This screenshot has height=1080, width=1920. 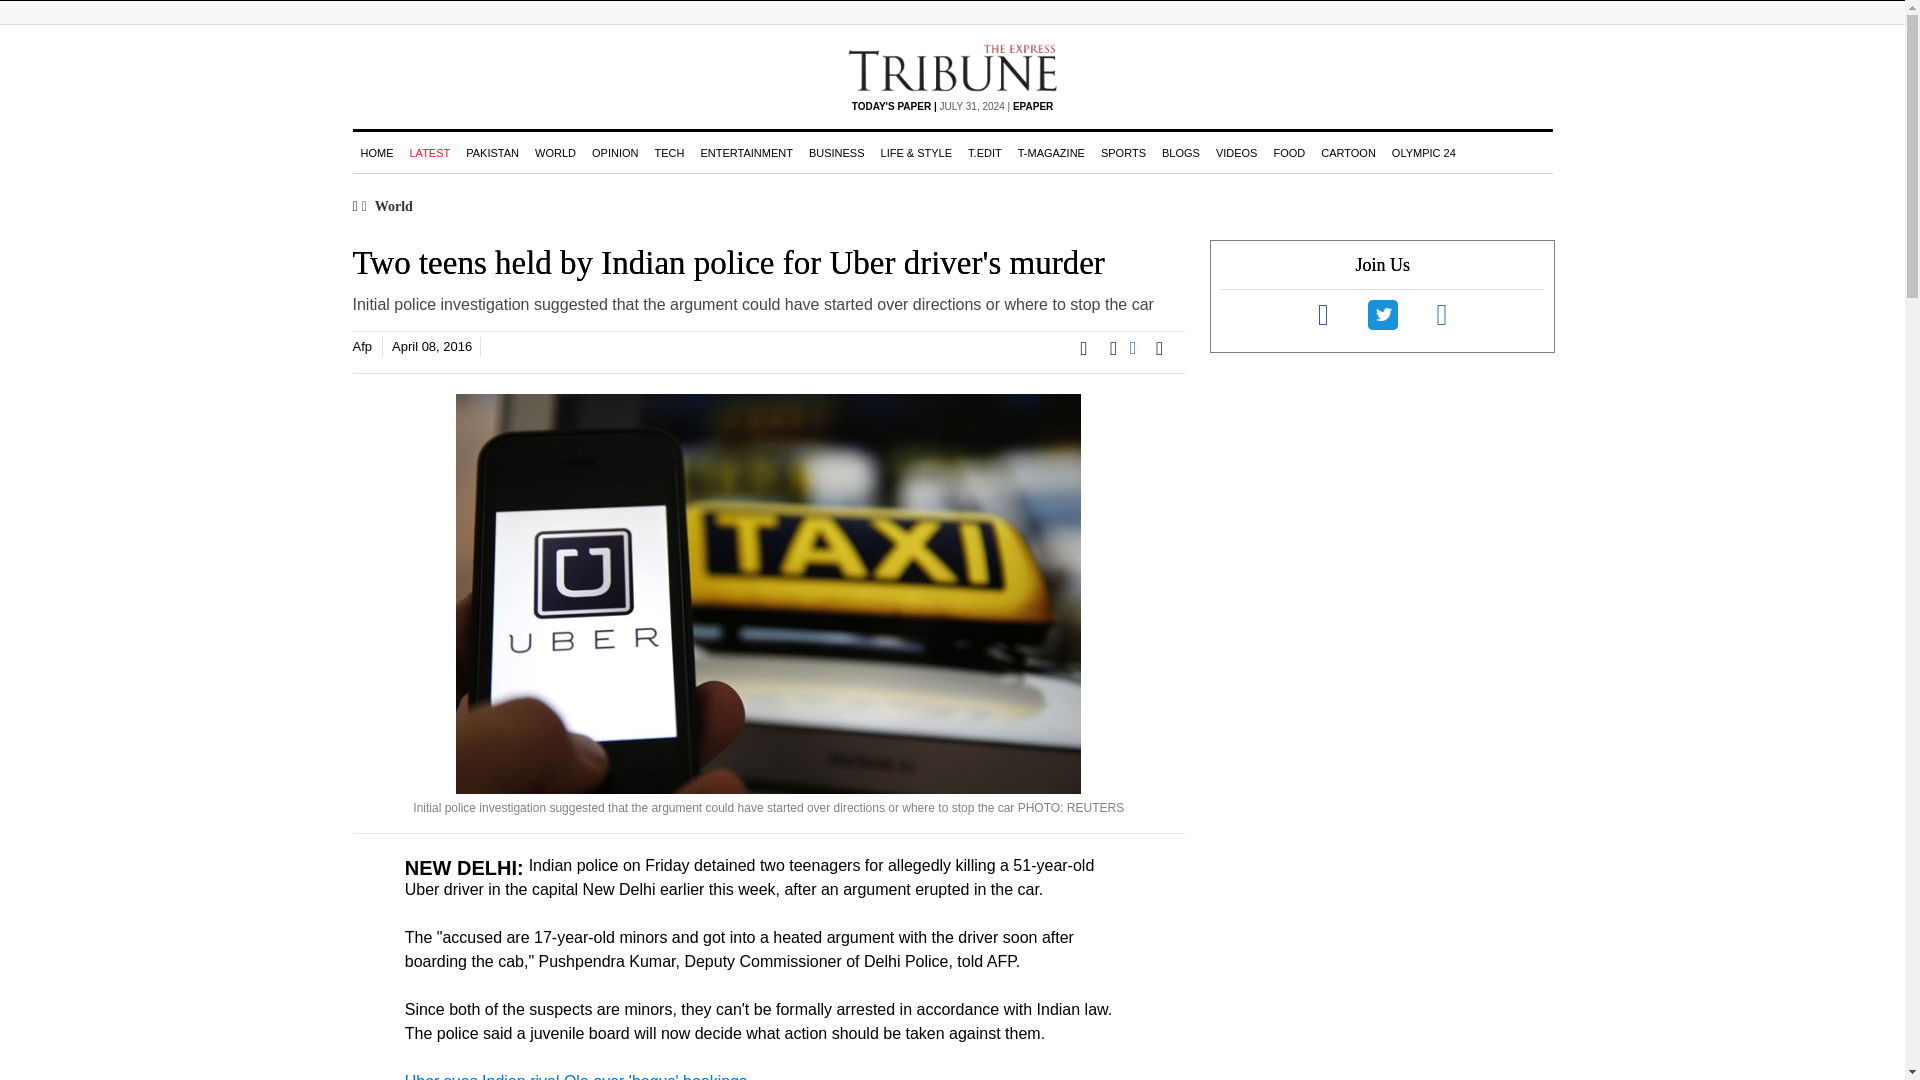 I want to click on FOOD, so click(x=1289, y=151).